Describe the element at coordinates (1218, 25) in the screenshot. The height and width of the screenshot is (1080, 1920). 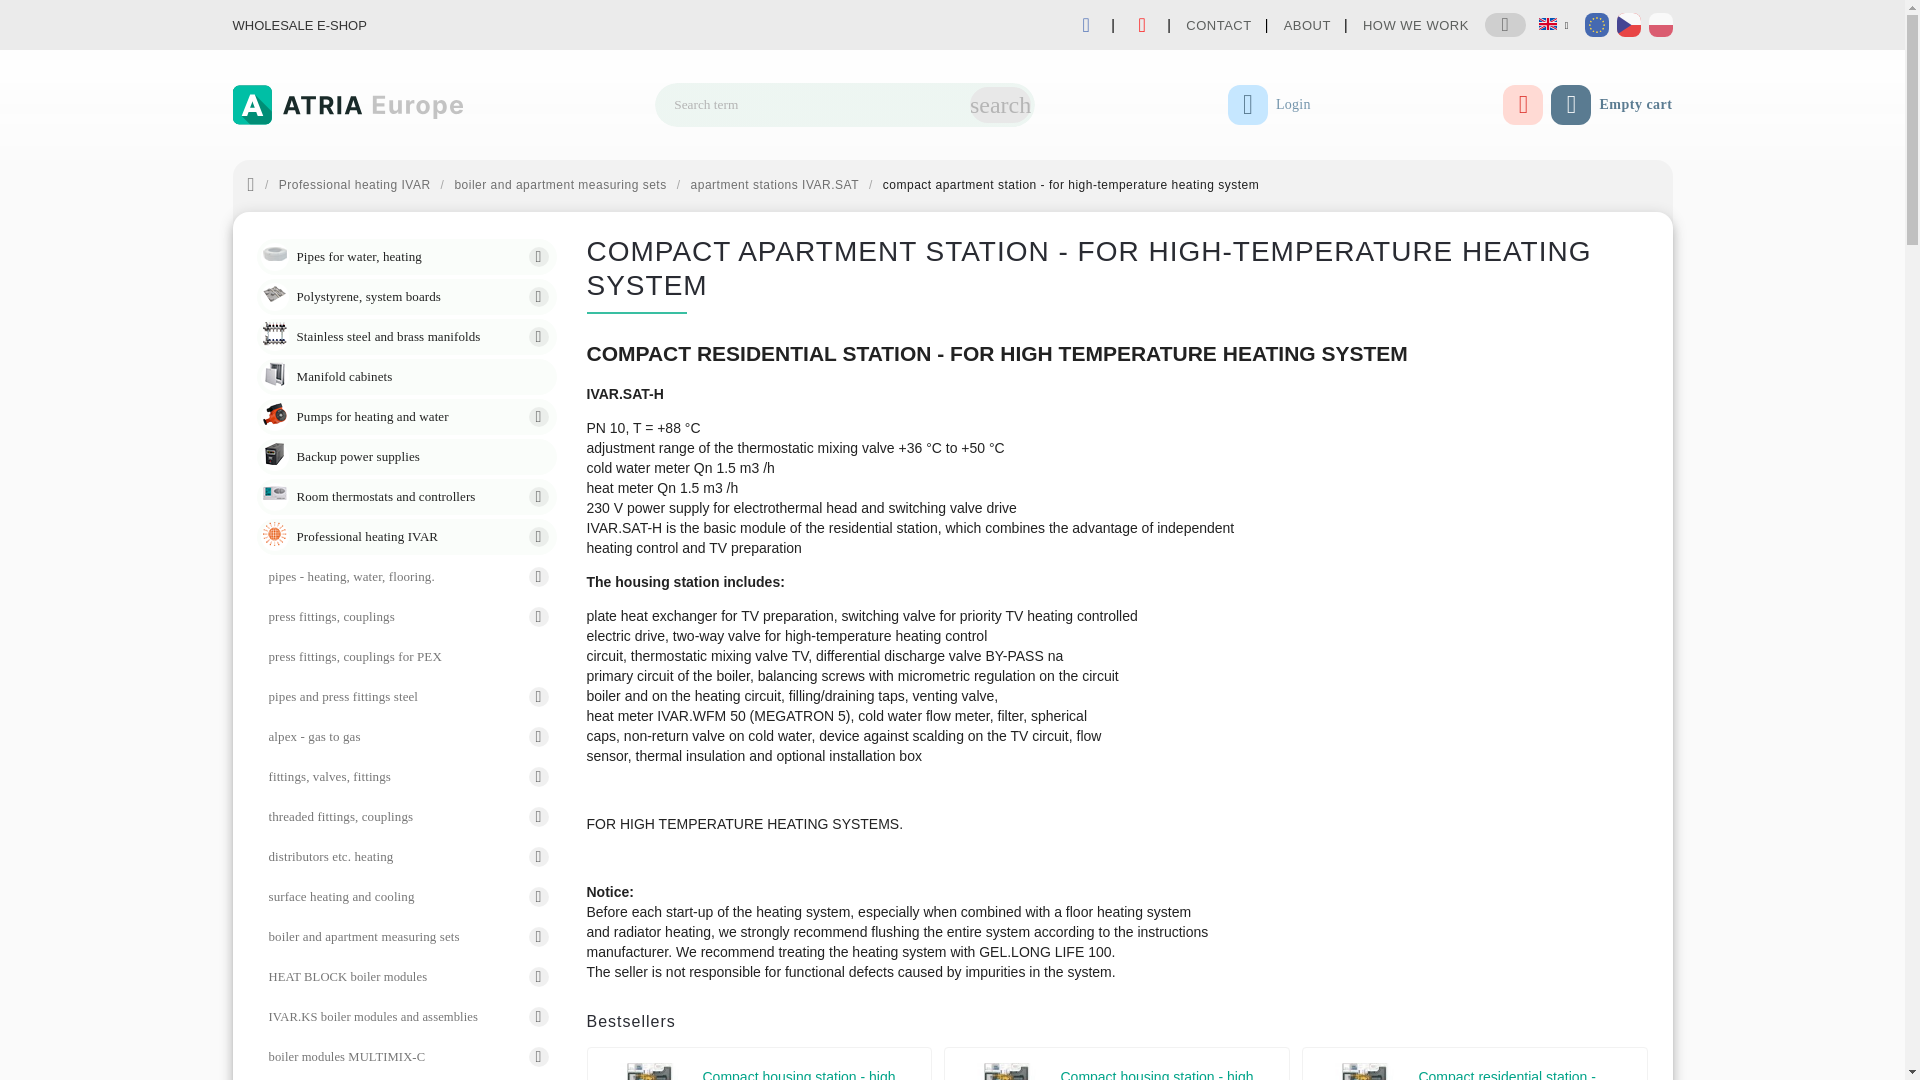
I see `CONTACT` at that location.